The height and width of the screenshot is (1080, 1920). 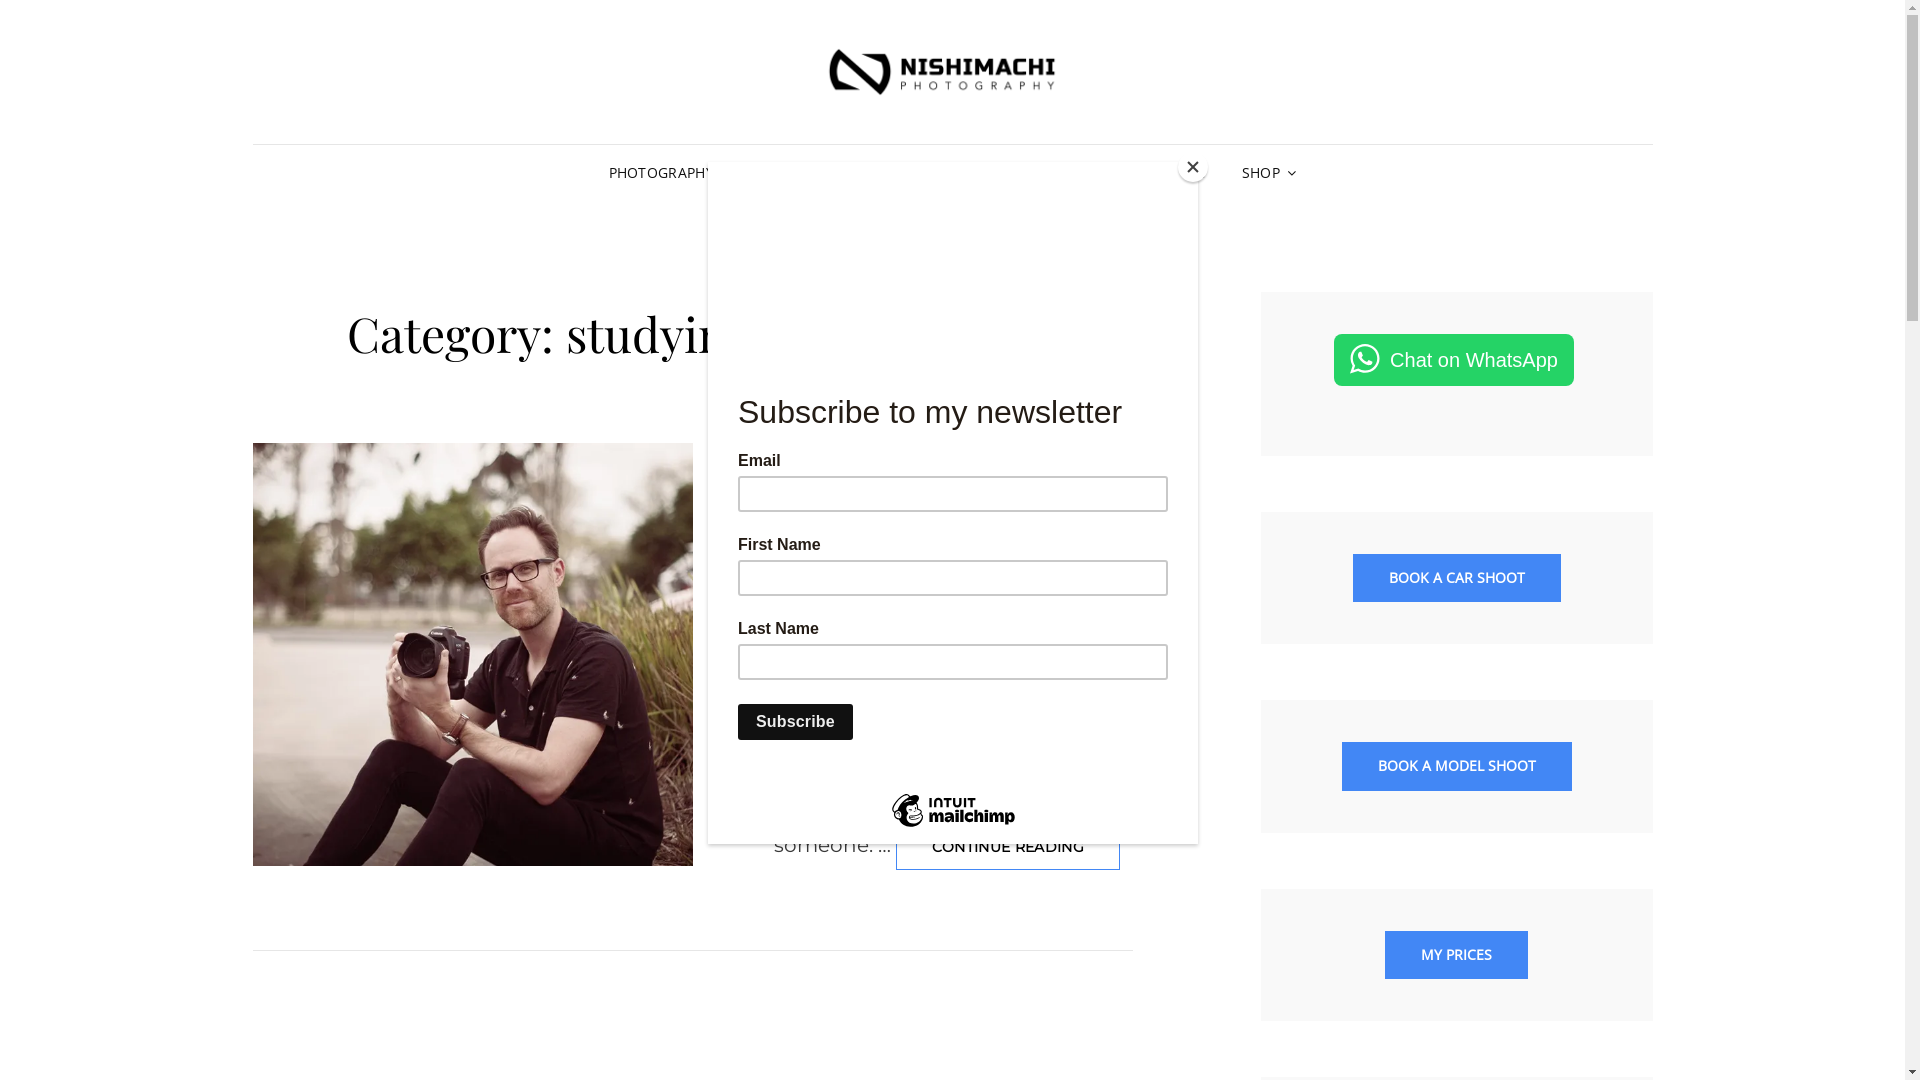 What do you see at coordinates (942, 494) in the screenshot?
I see `3 Ways to Learn Photography` at bounding box center [942, 494].